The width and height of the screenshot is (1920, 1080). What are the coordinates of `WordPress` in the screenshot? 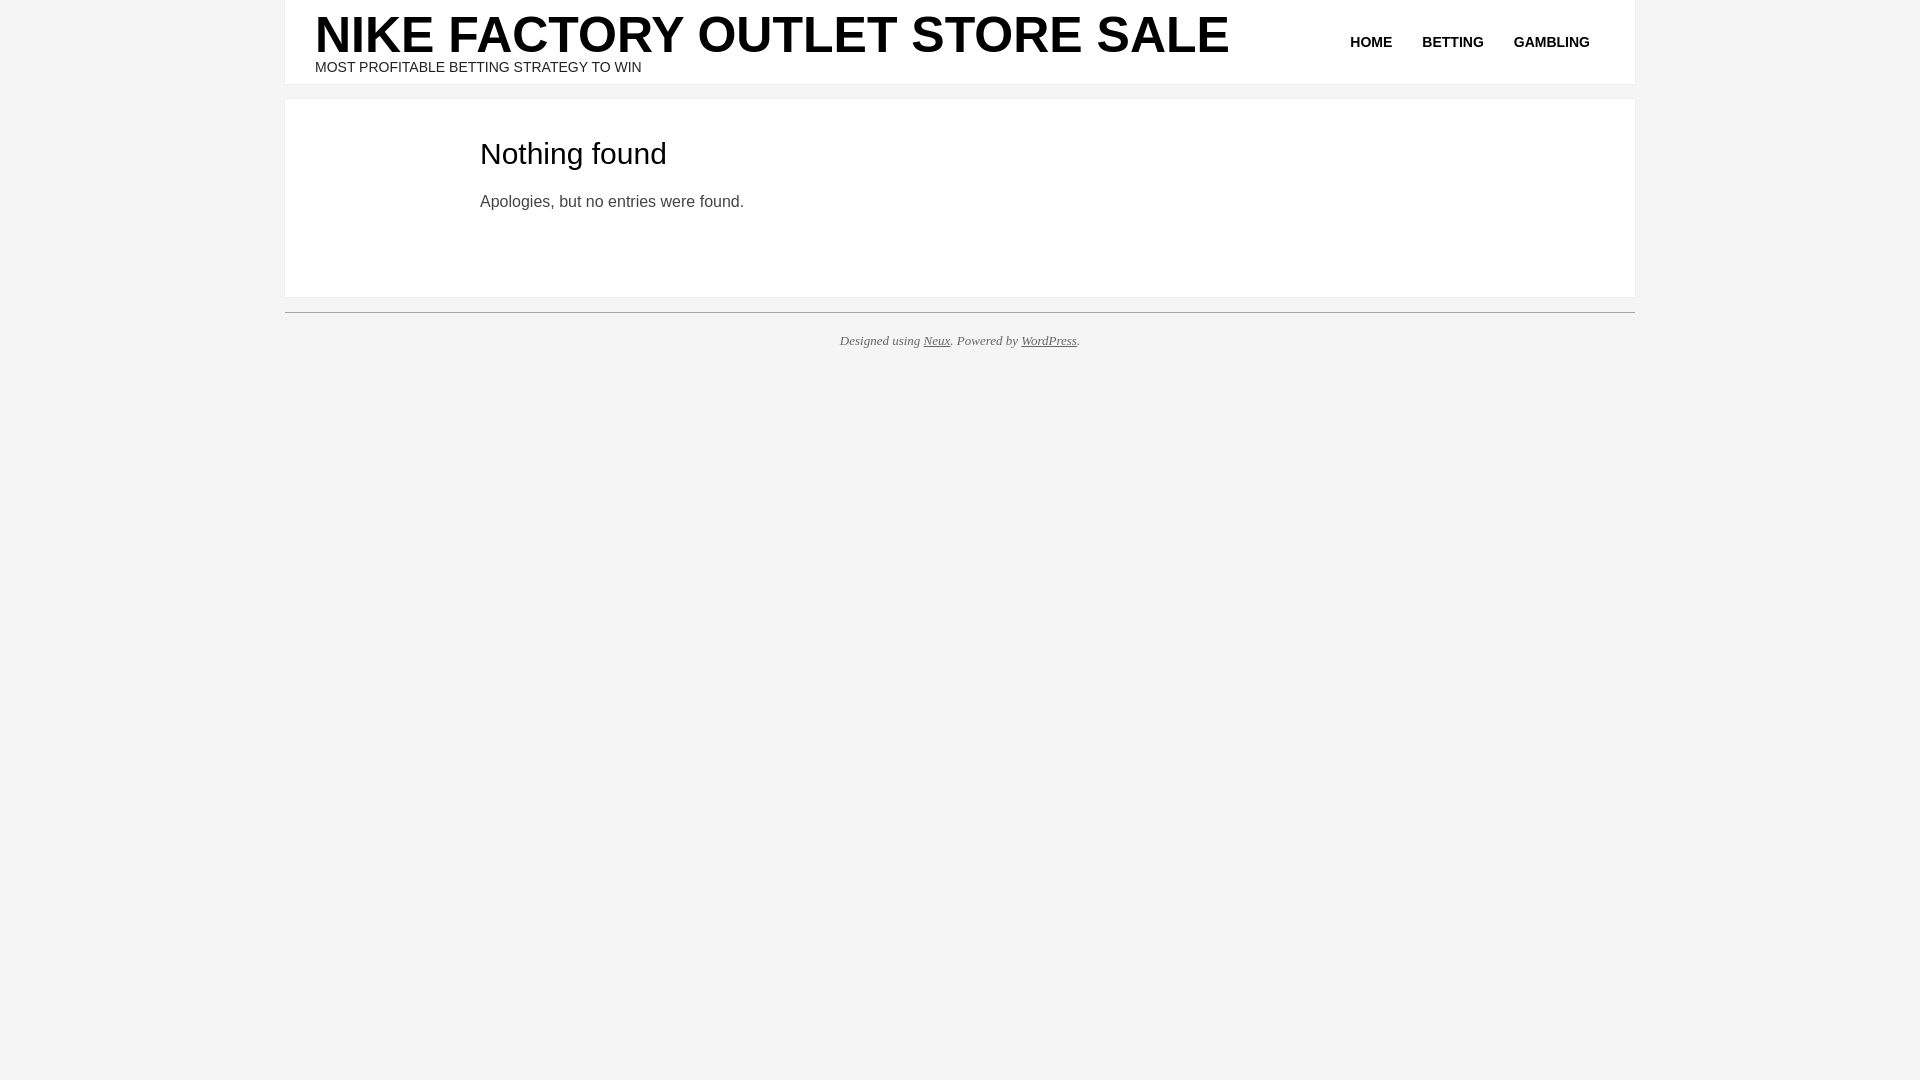 It's located at (1049, 340).